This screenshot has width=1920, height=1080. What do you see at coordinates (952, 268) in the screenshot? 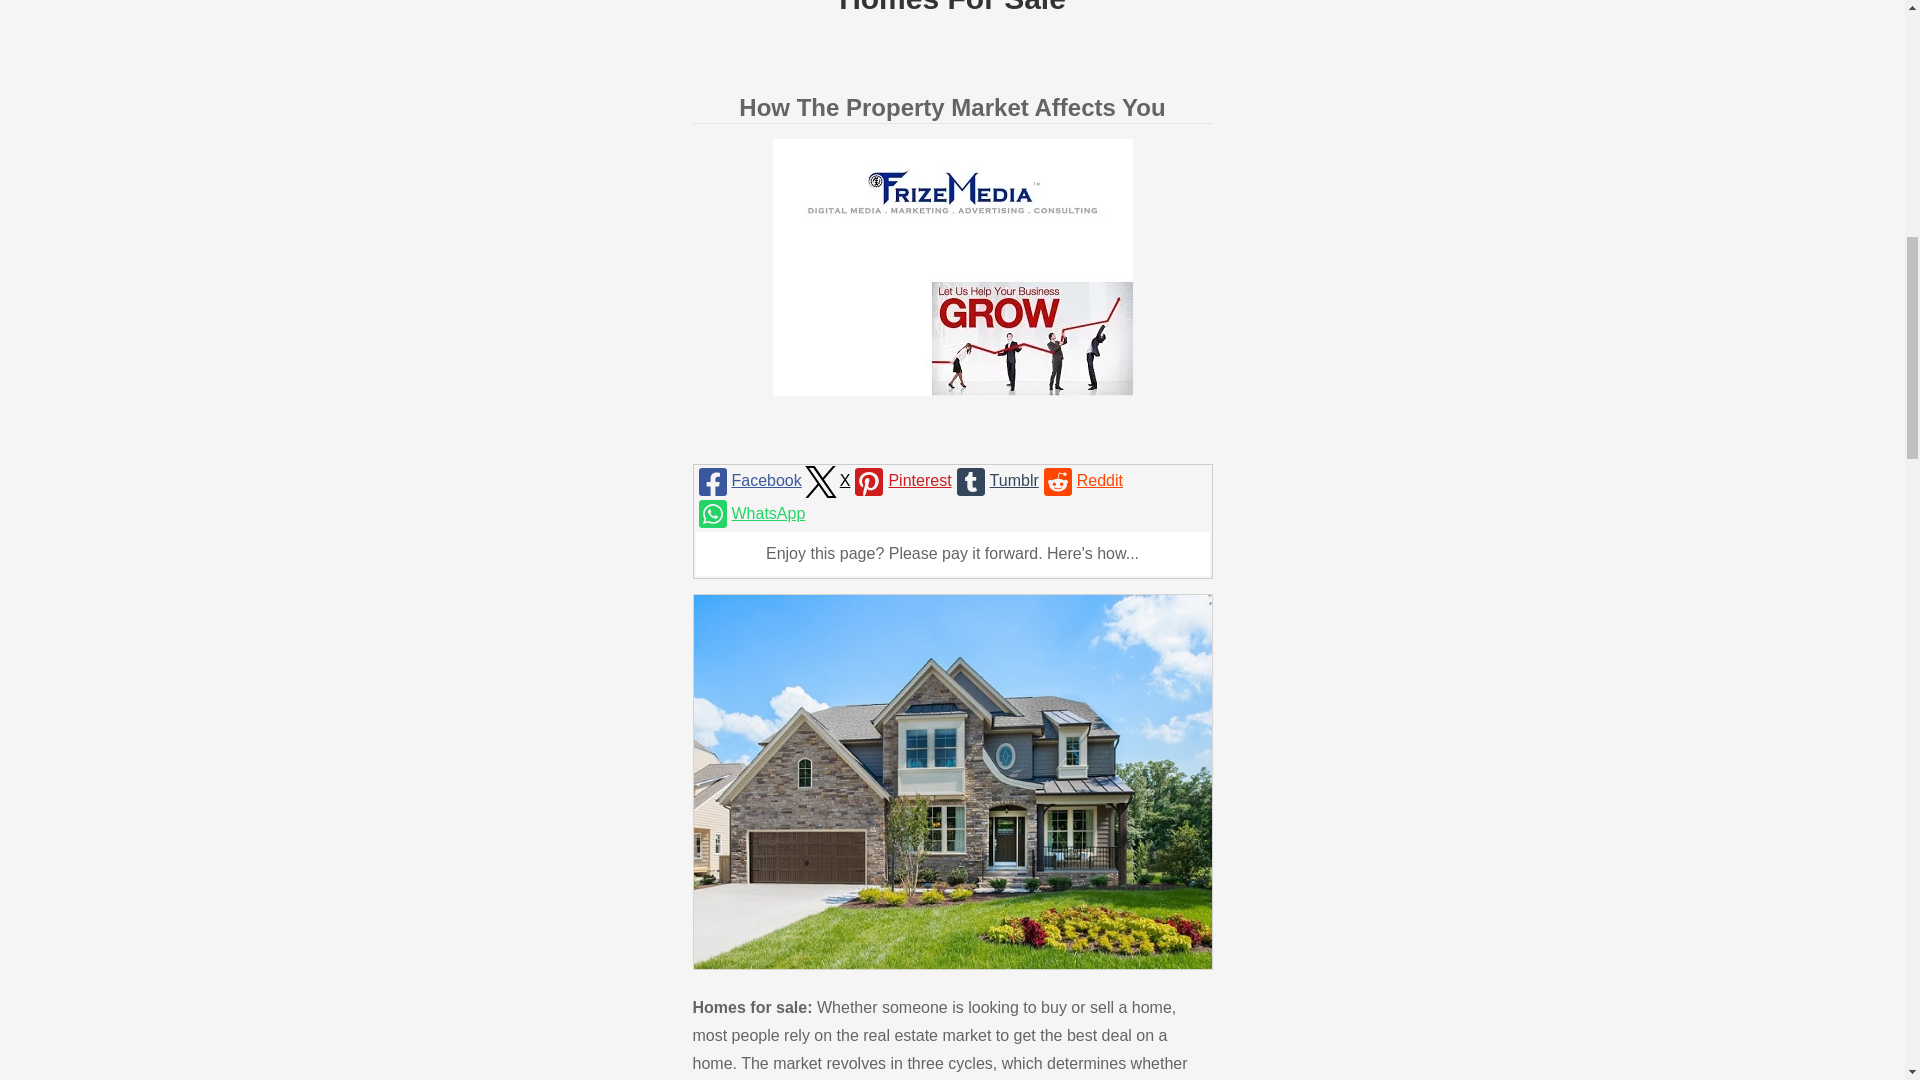
I see `Advertise With FrizeMedia - Let Us Help Your Business Grow` at bounding box center [952, 268].